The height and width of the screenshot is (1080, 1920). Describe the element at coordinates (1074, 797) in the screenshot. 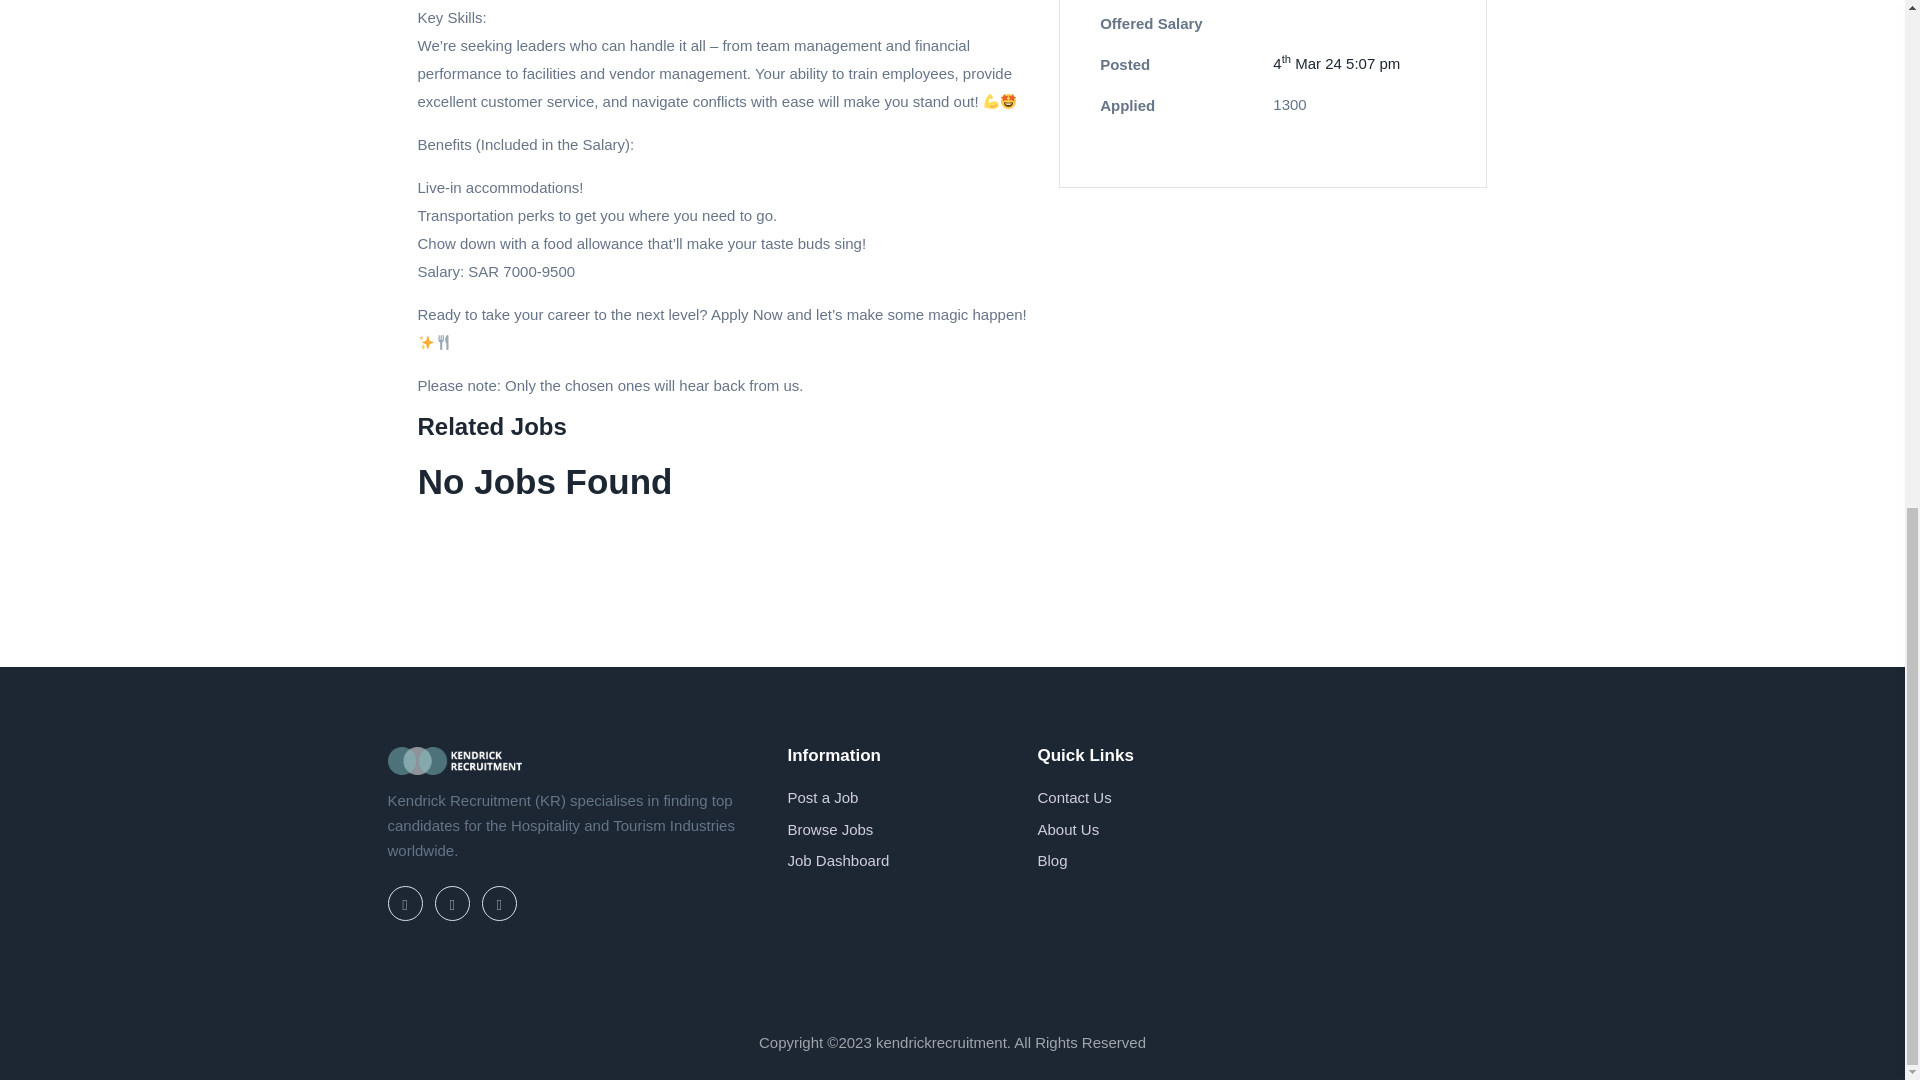

I see `Contact Us` at that location.